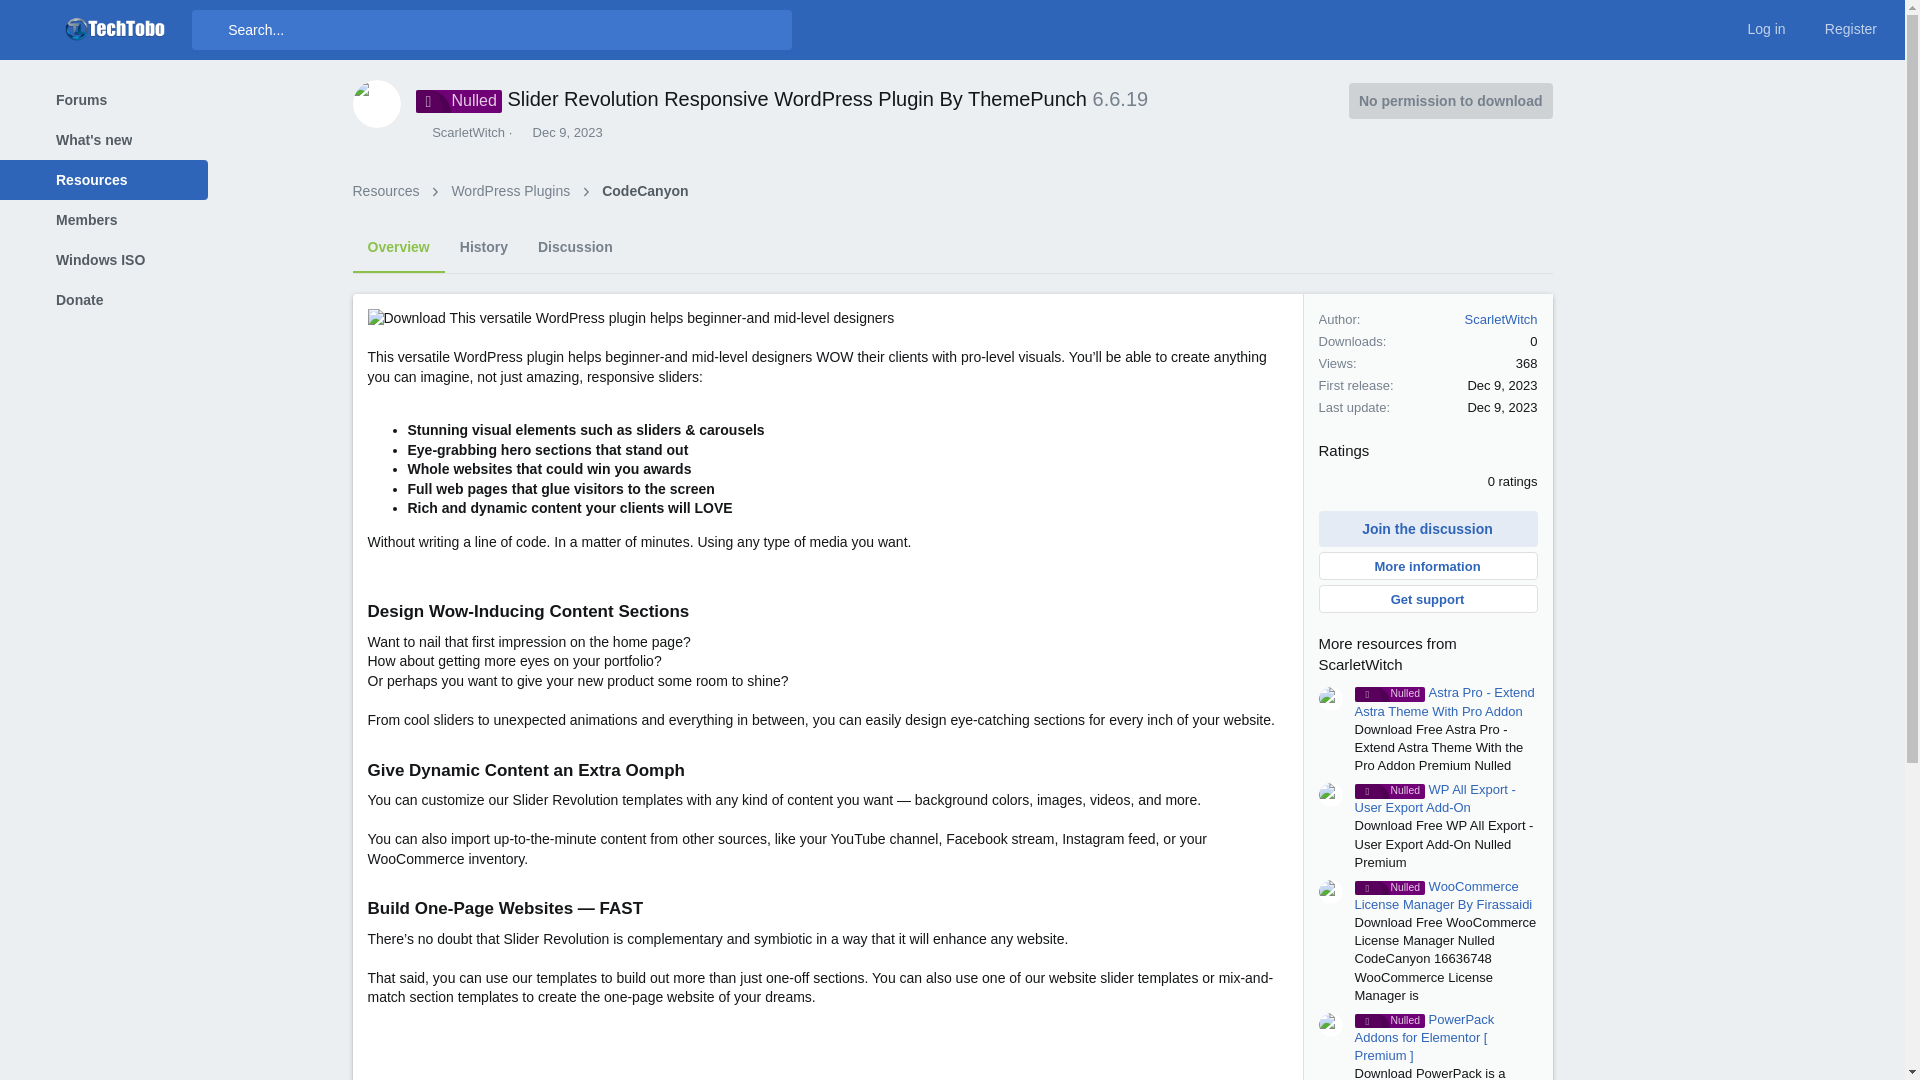  Describe the element at coordinates (89, 139) in the screenshot. I see `What's new` at that location.